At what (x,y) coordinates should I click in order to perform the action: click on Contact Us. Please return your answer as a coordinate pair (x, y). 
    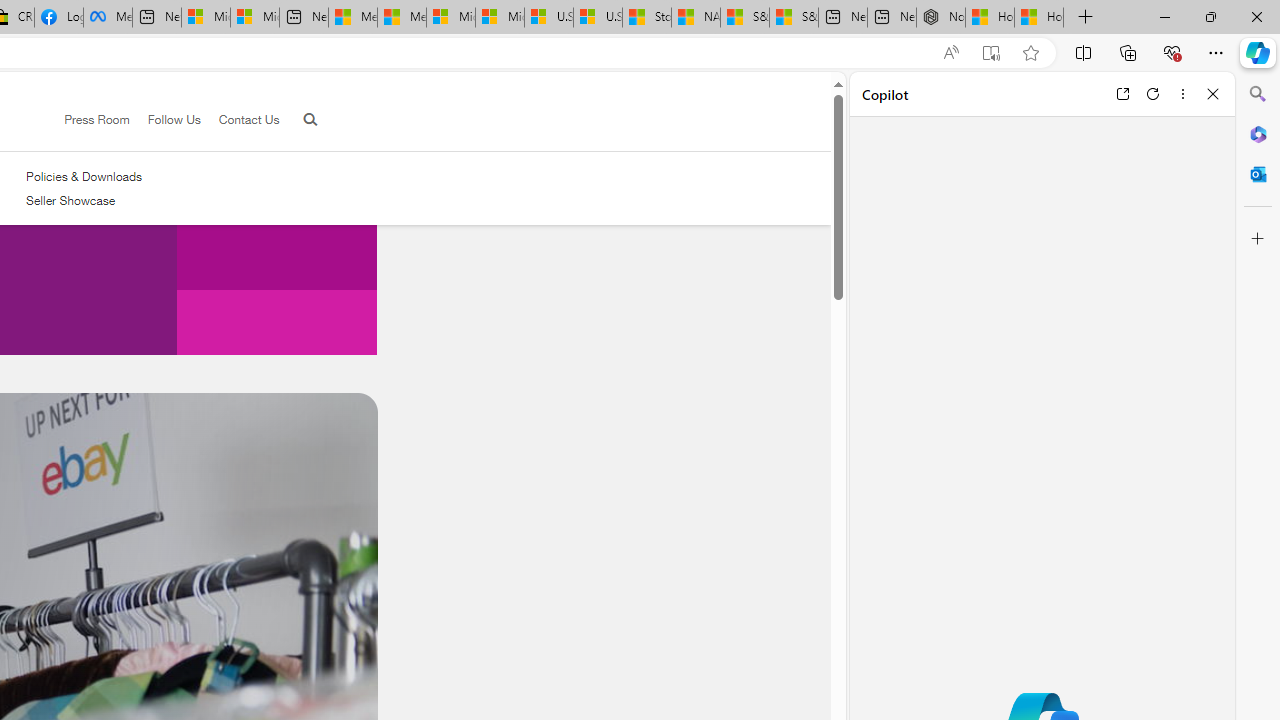
    Looking at the image, I should click on (240, 120).